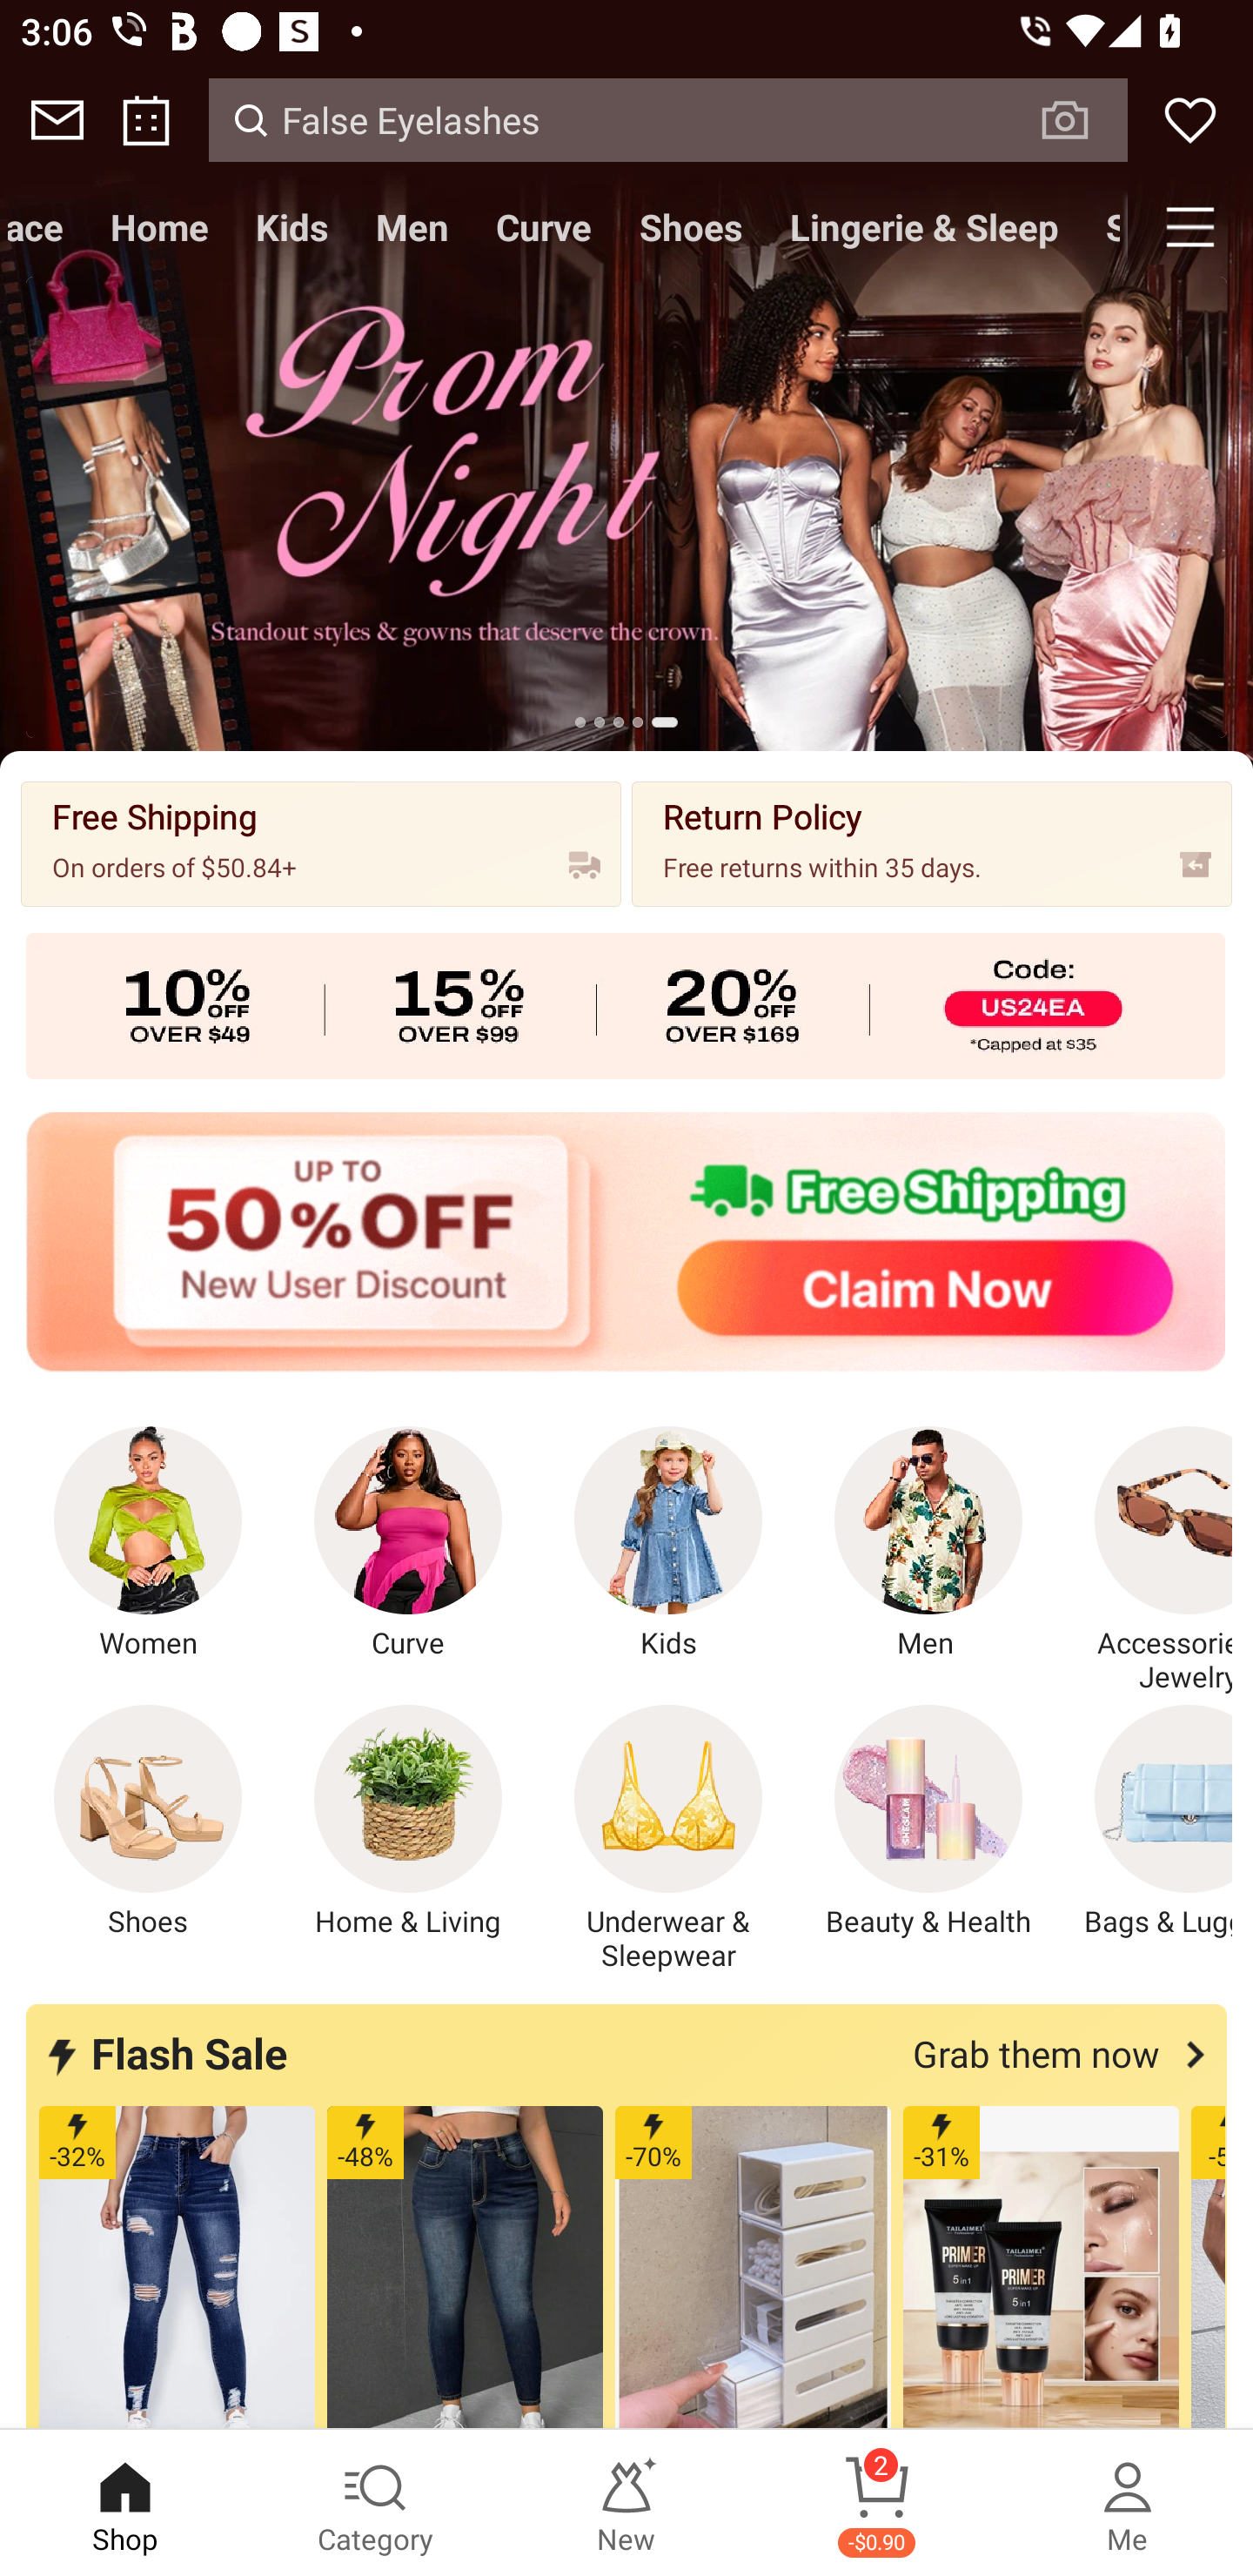 This screenshot has height=2576, width=1253. I want to click on VISUAL SEARCH, so click(1081, 119).